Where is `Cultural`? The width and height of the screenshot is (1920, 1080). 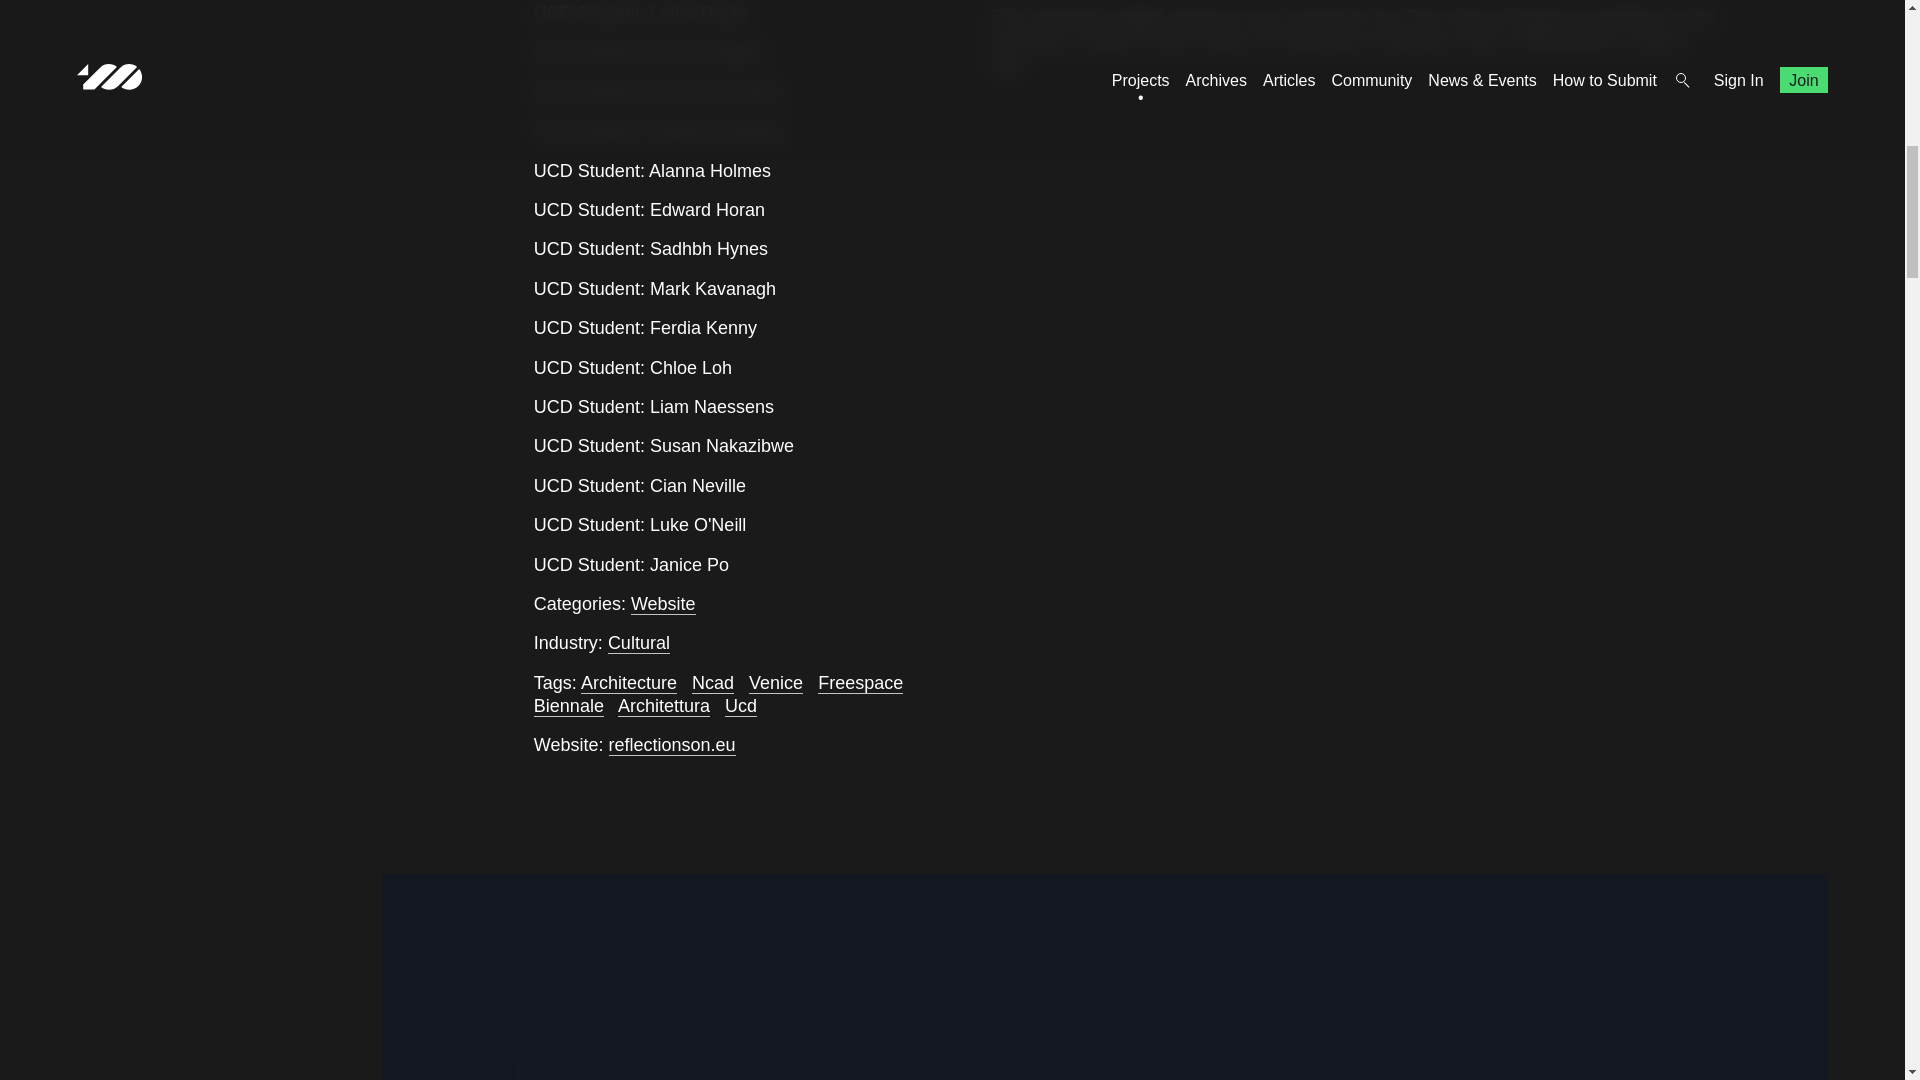 Cultural is located at coordinates (639, 643).